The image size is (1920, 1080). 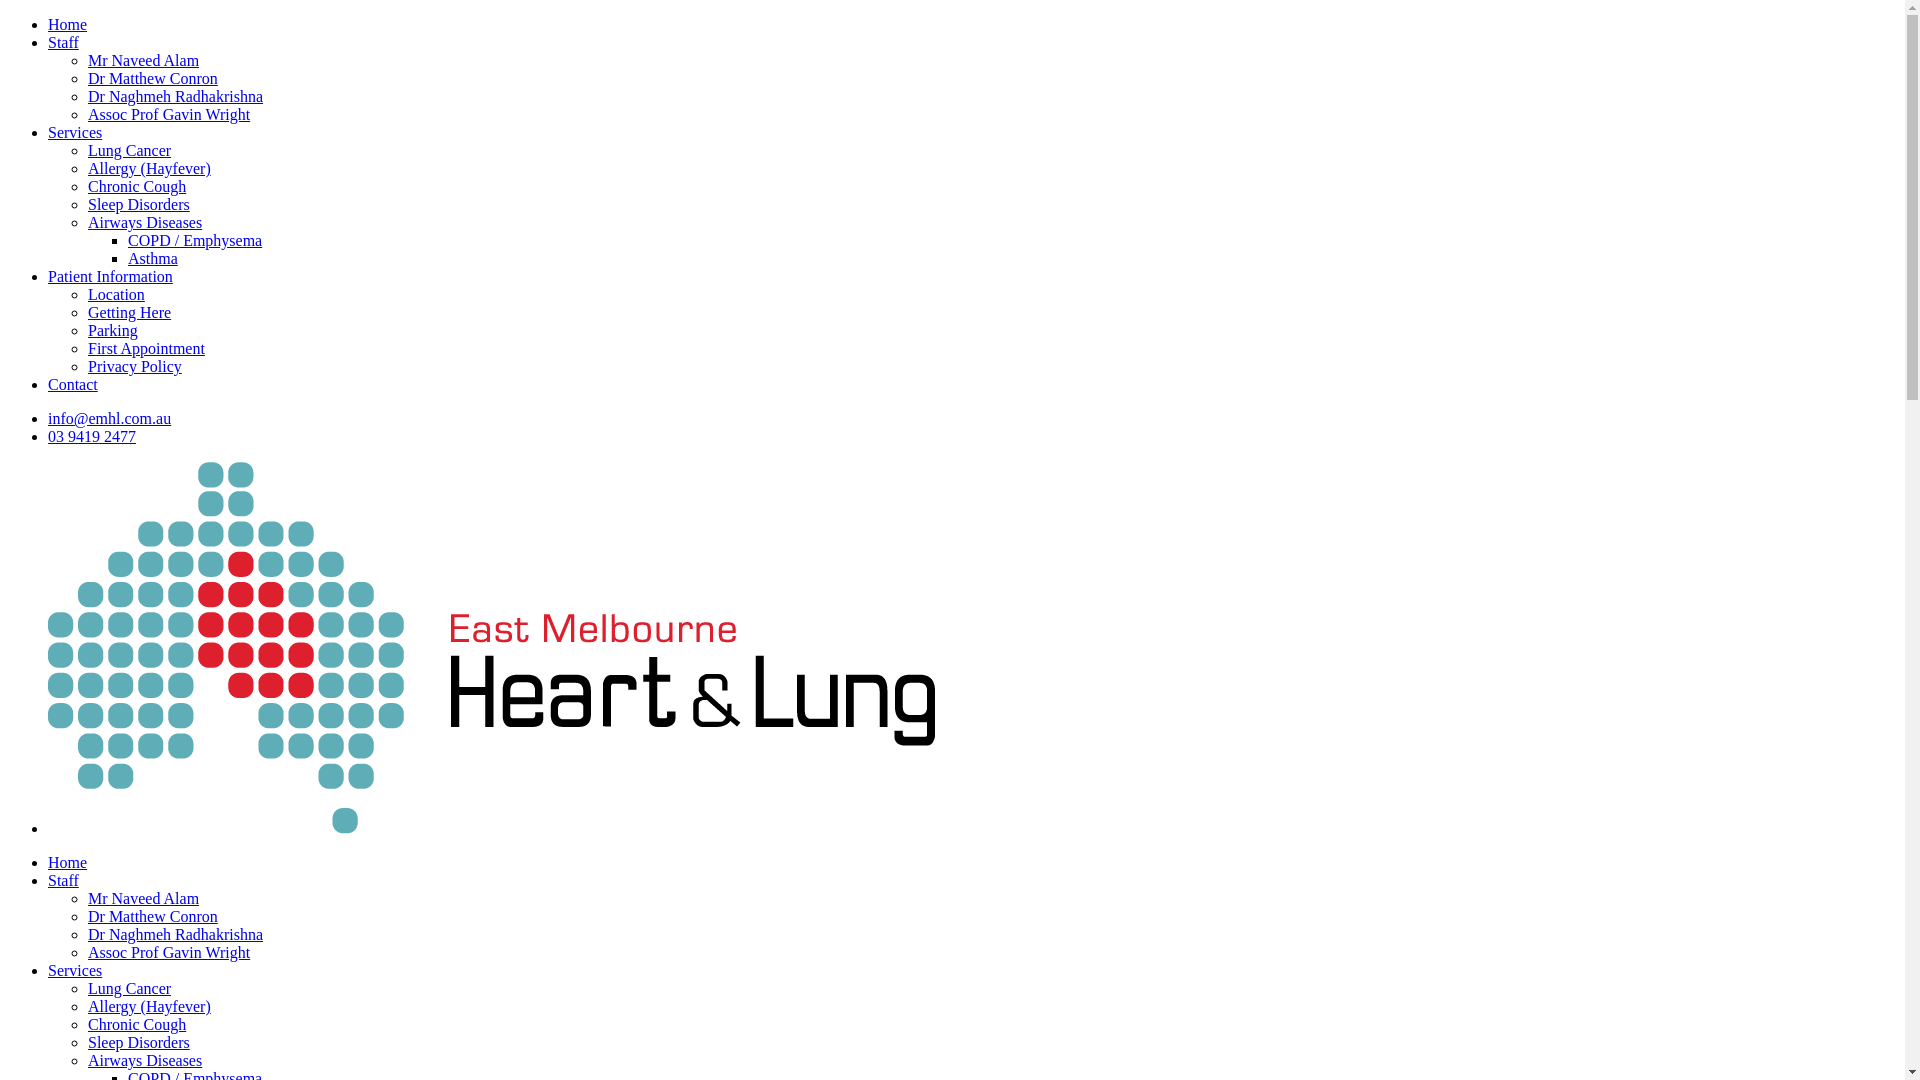 I want to click on COPD / Emphysema, so click(x=195, y=240).